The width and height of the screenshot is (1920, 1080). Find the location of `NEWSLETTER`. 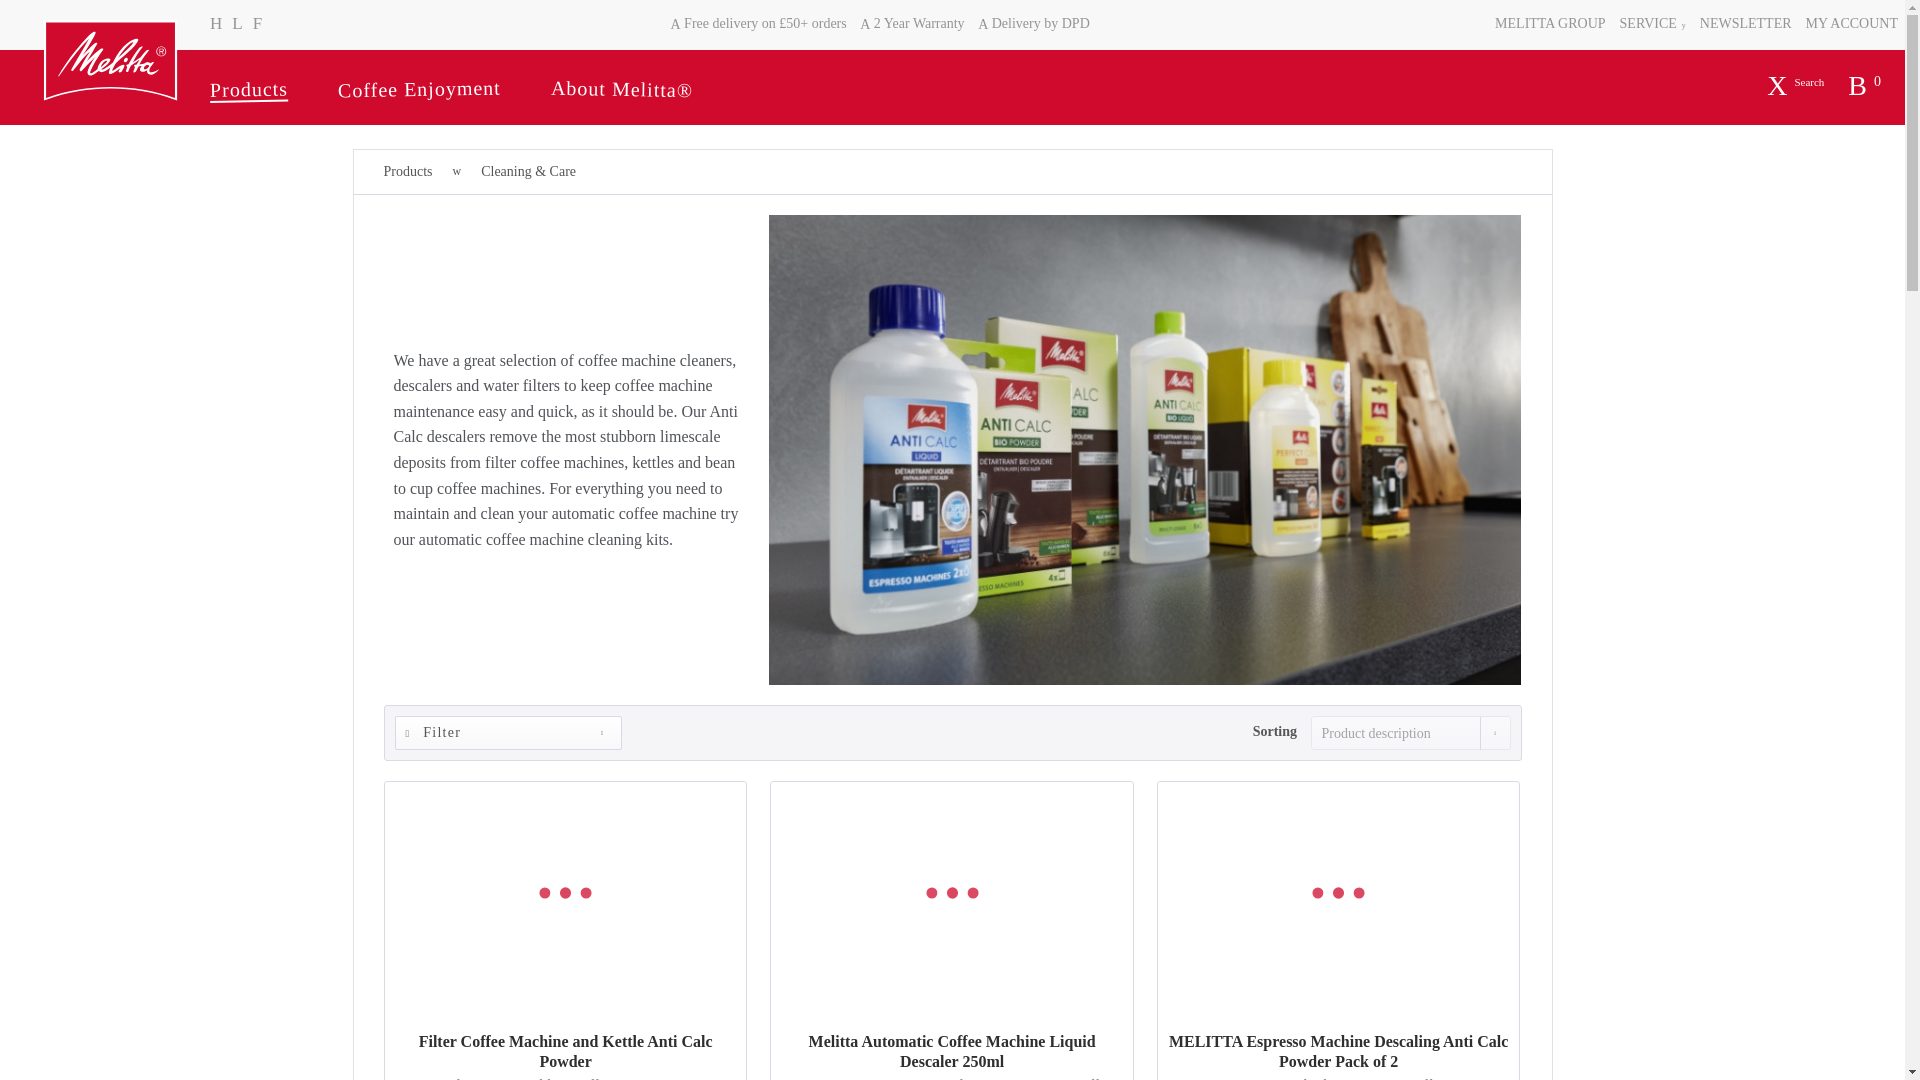

NEWSLETTER is located at coordinates (1746, 24).